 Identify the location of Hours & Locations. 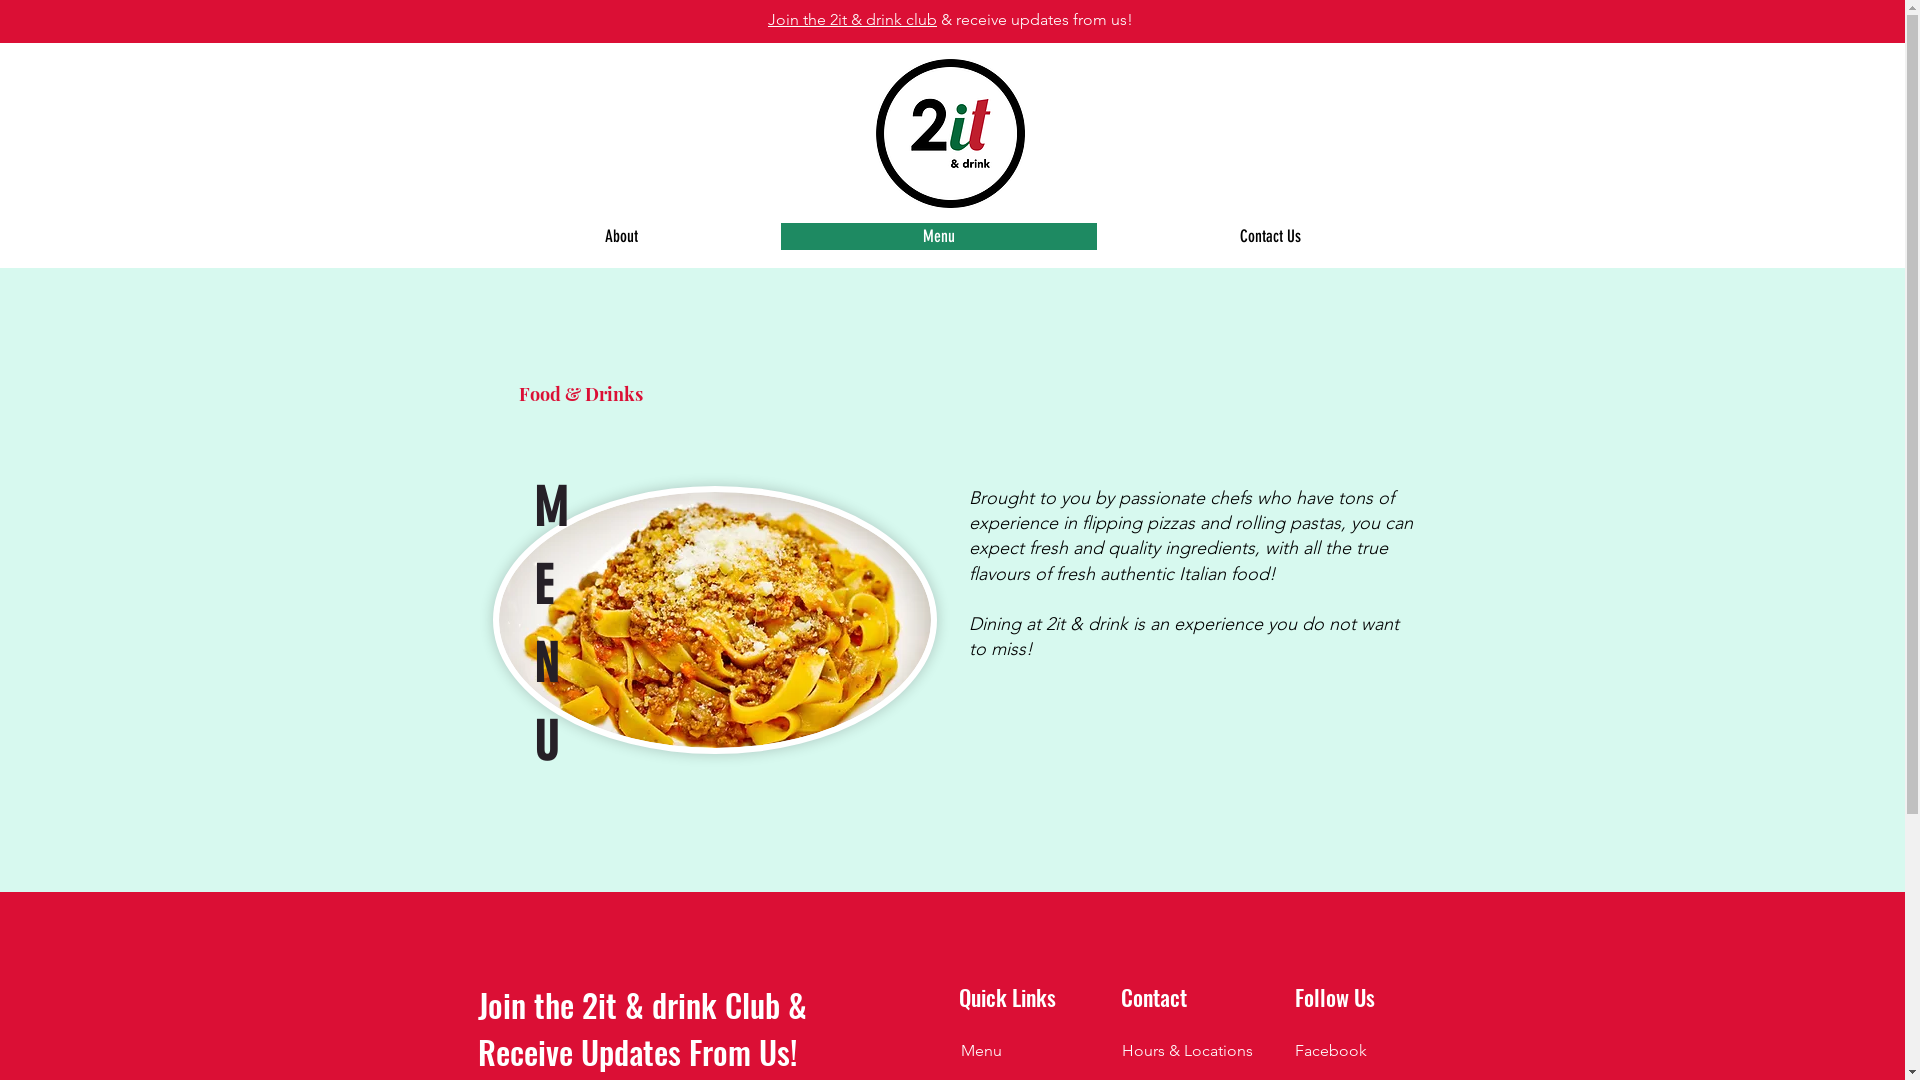
(1188, 1050).